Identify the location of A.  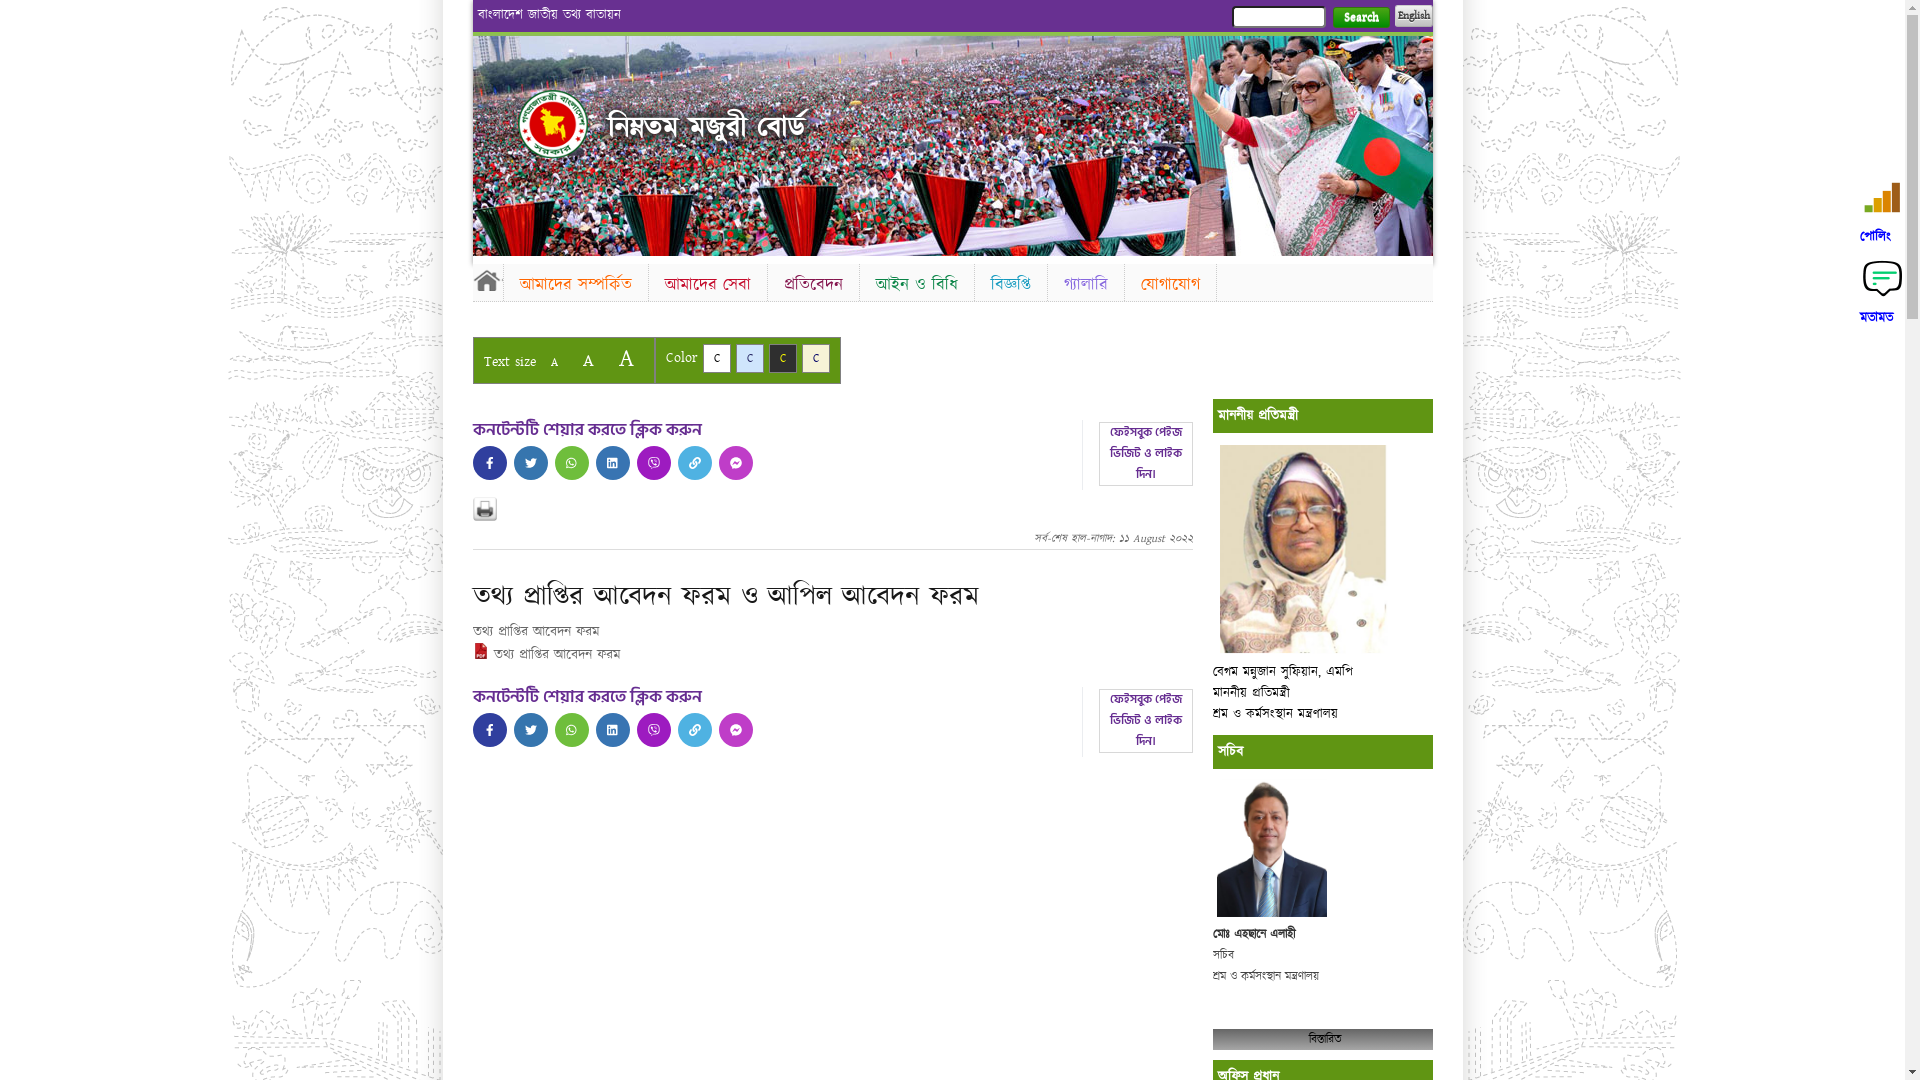
(554, 362).